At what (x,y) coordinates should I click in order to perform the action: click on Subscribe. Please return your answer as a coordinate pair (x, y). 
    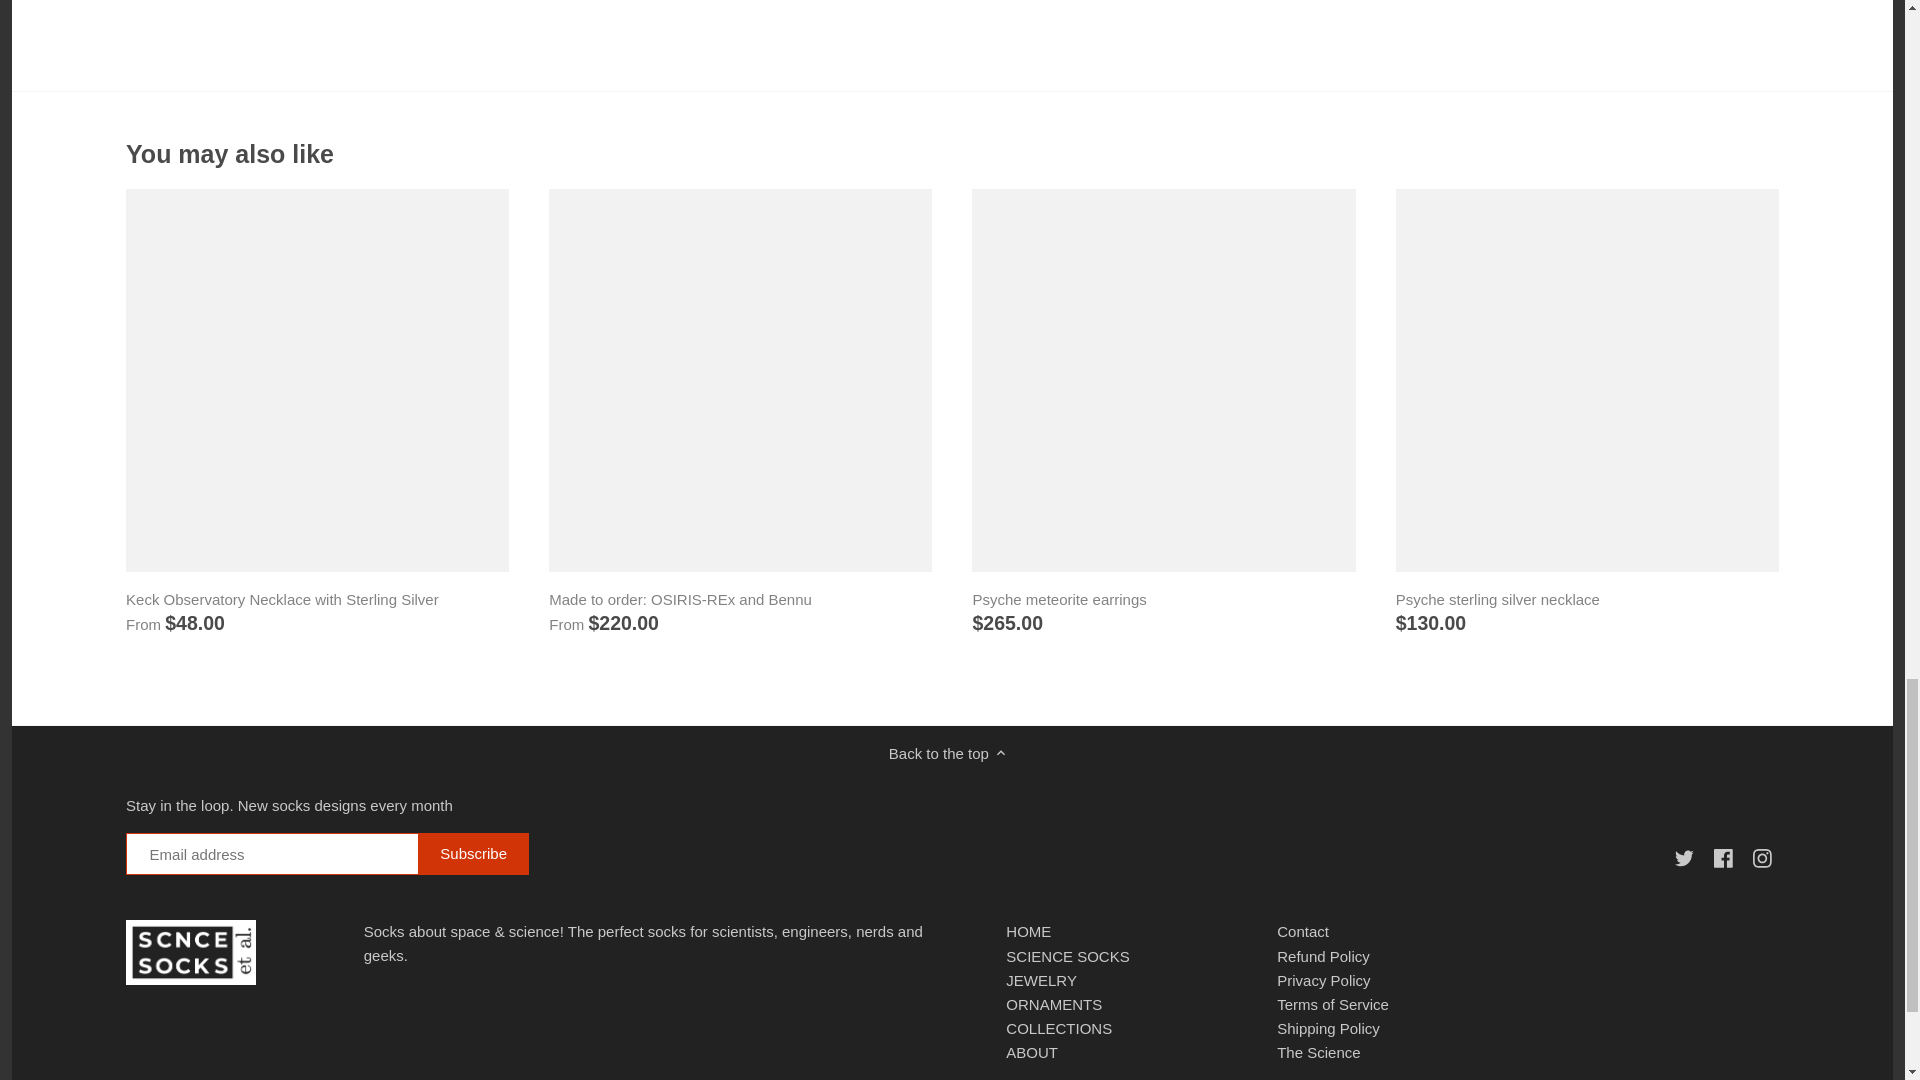
    Looking at the image, I should click on (474, 853).